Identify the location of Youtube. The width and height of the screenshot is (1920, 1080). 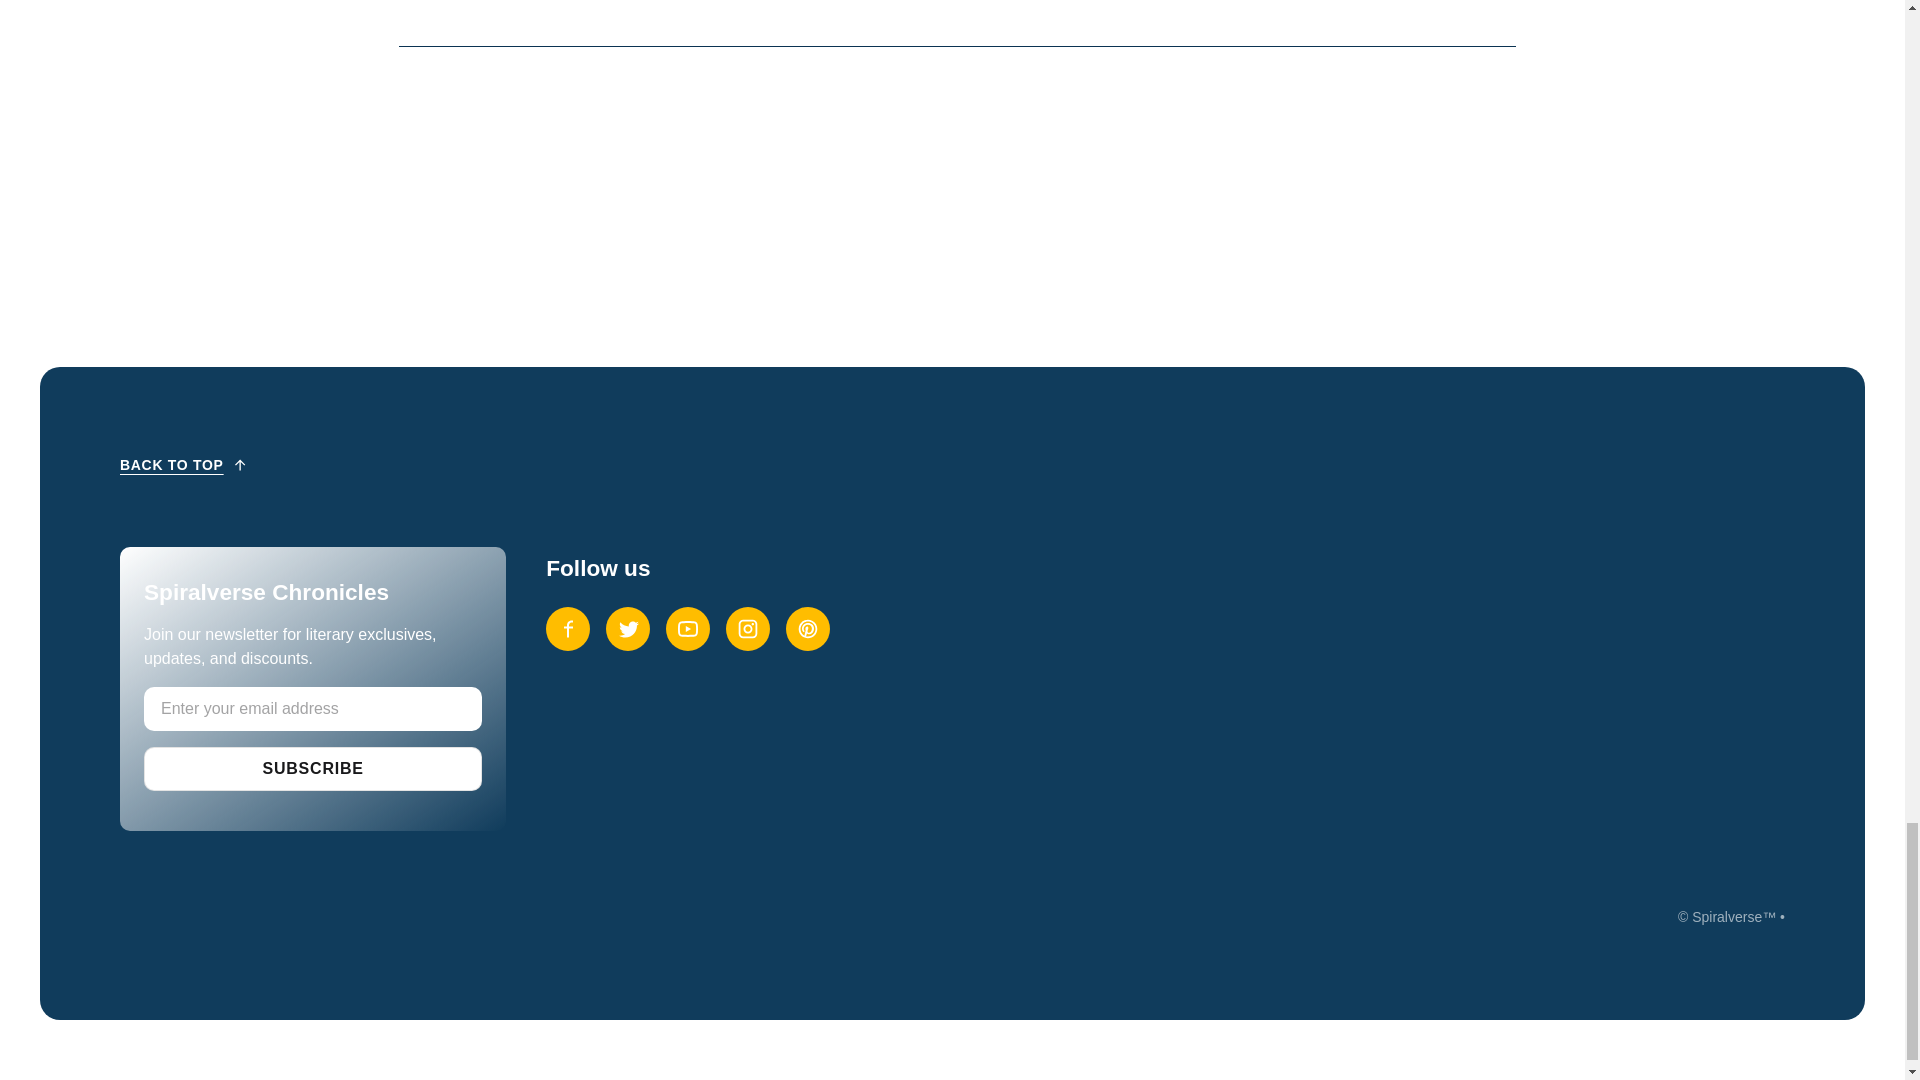
(688, 628).